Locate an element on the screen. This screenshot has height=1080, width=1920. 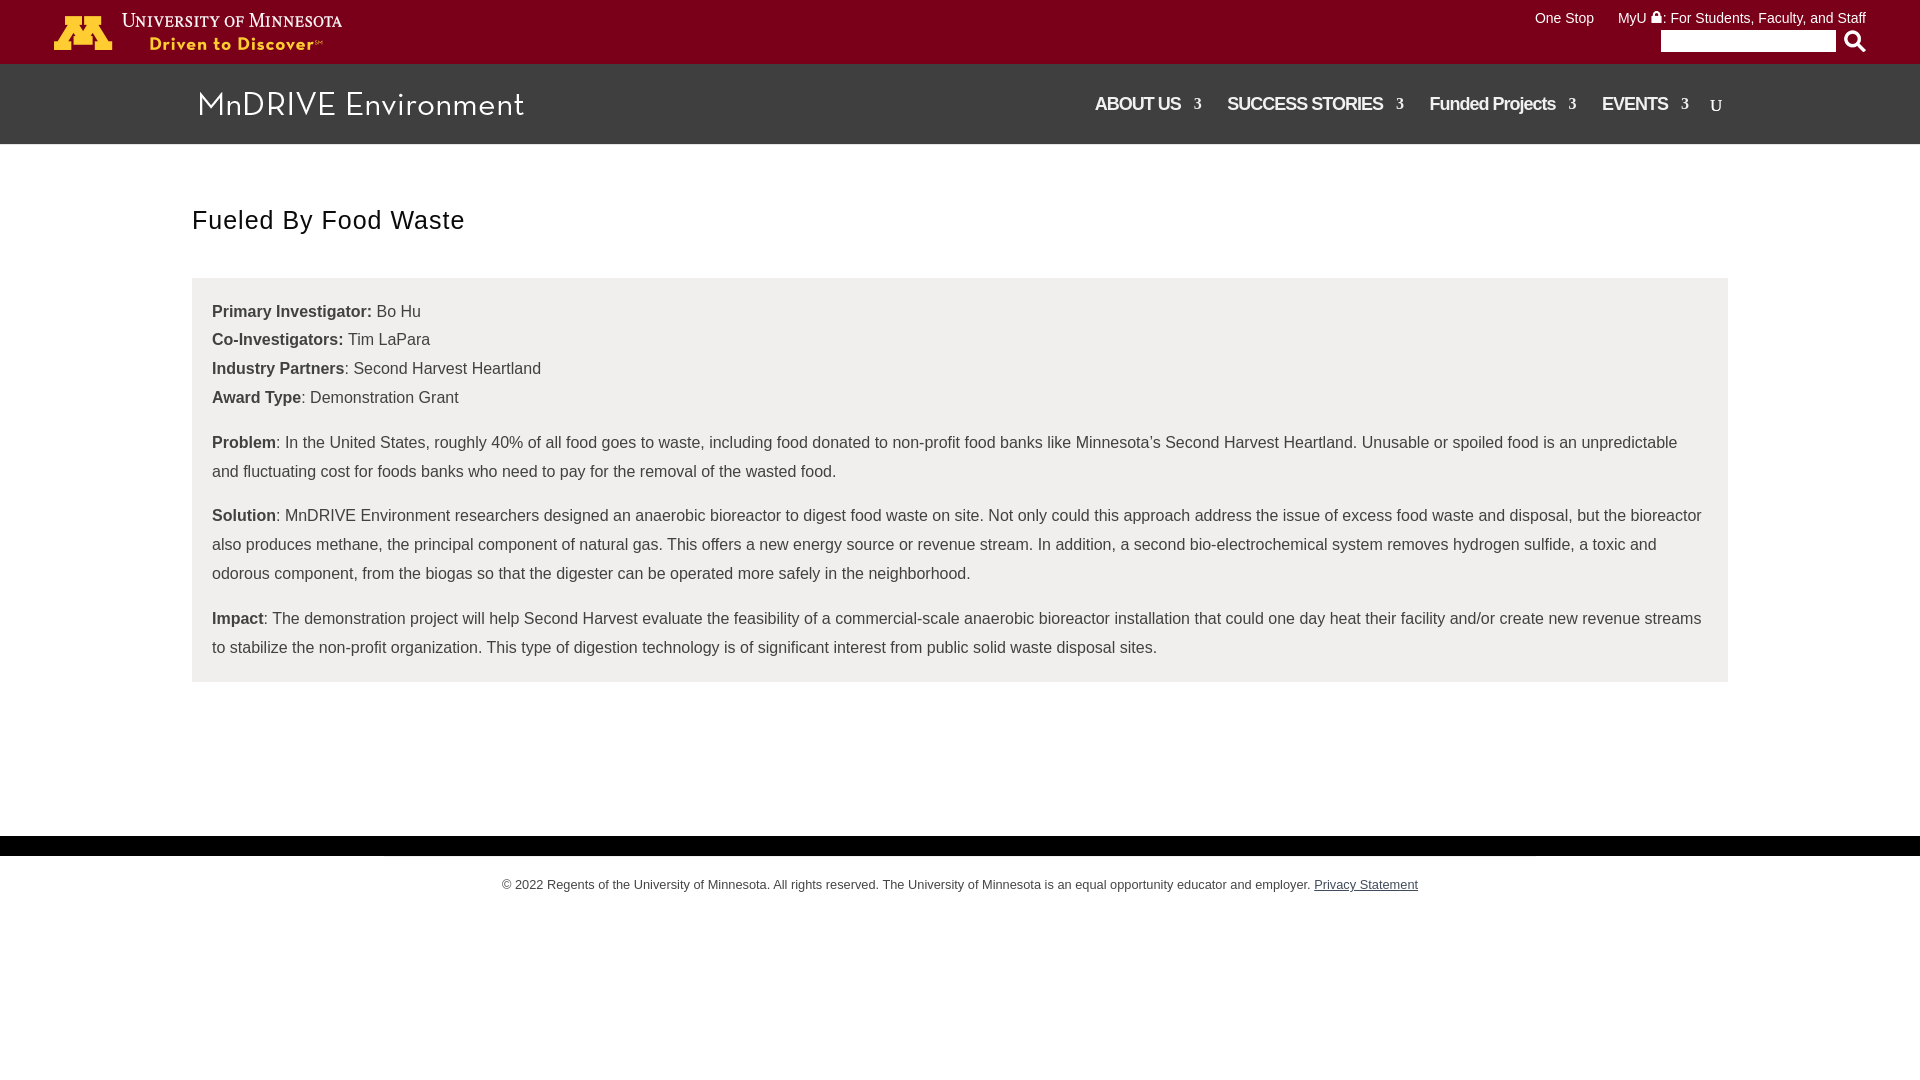
ABOUT US is located at coordinates (1148, 120).